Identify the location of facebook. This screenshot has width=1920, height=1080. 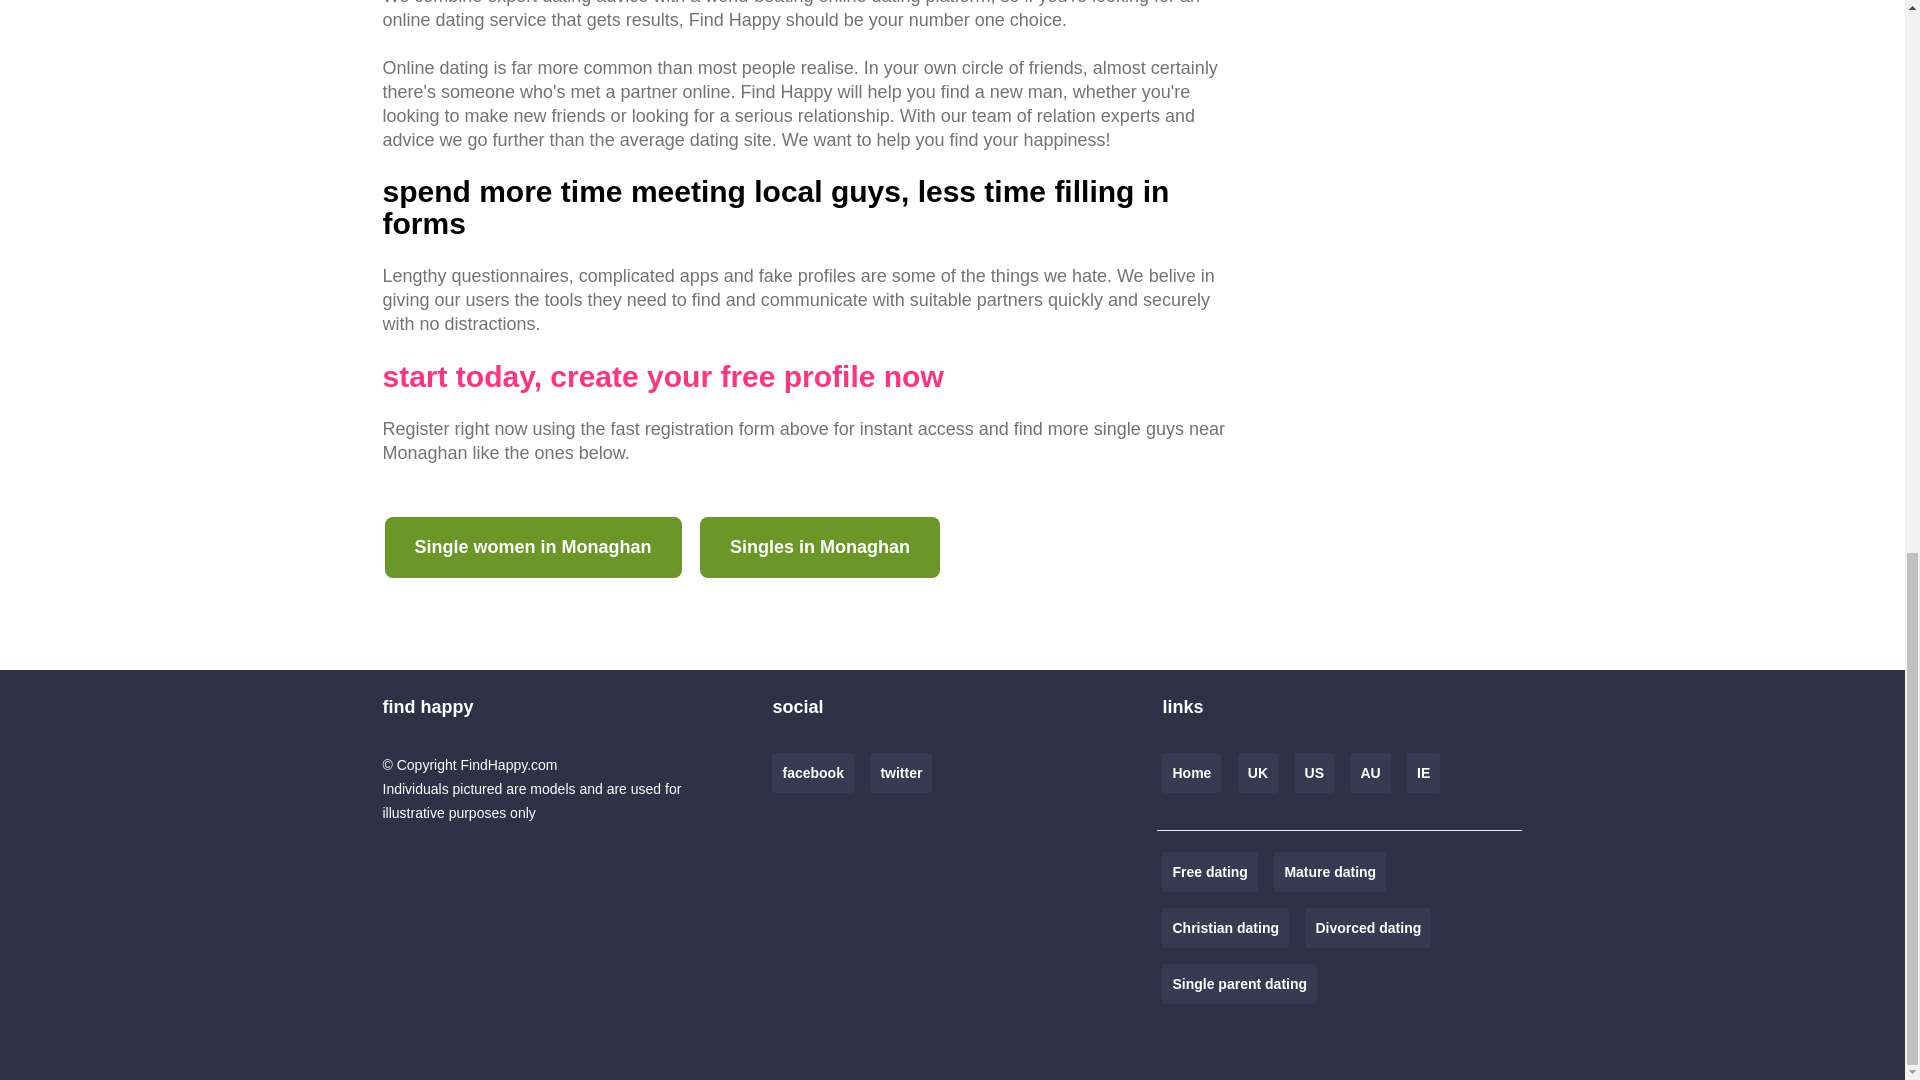
(812, 772).